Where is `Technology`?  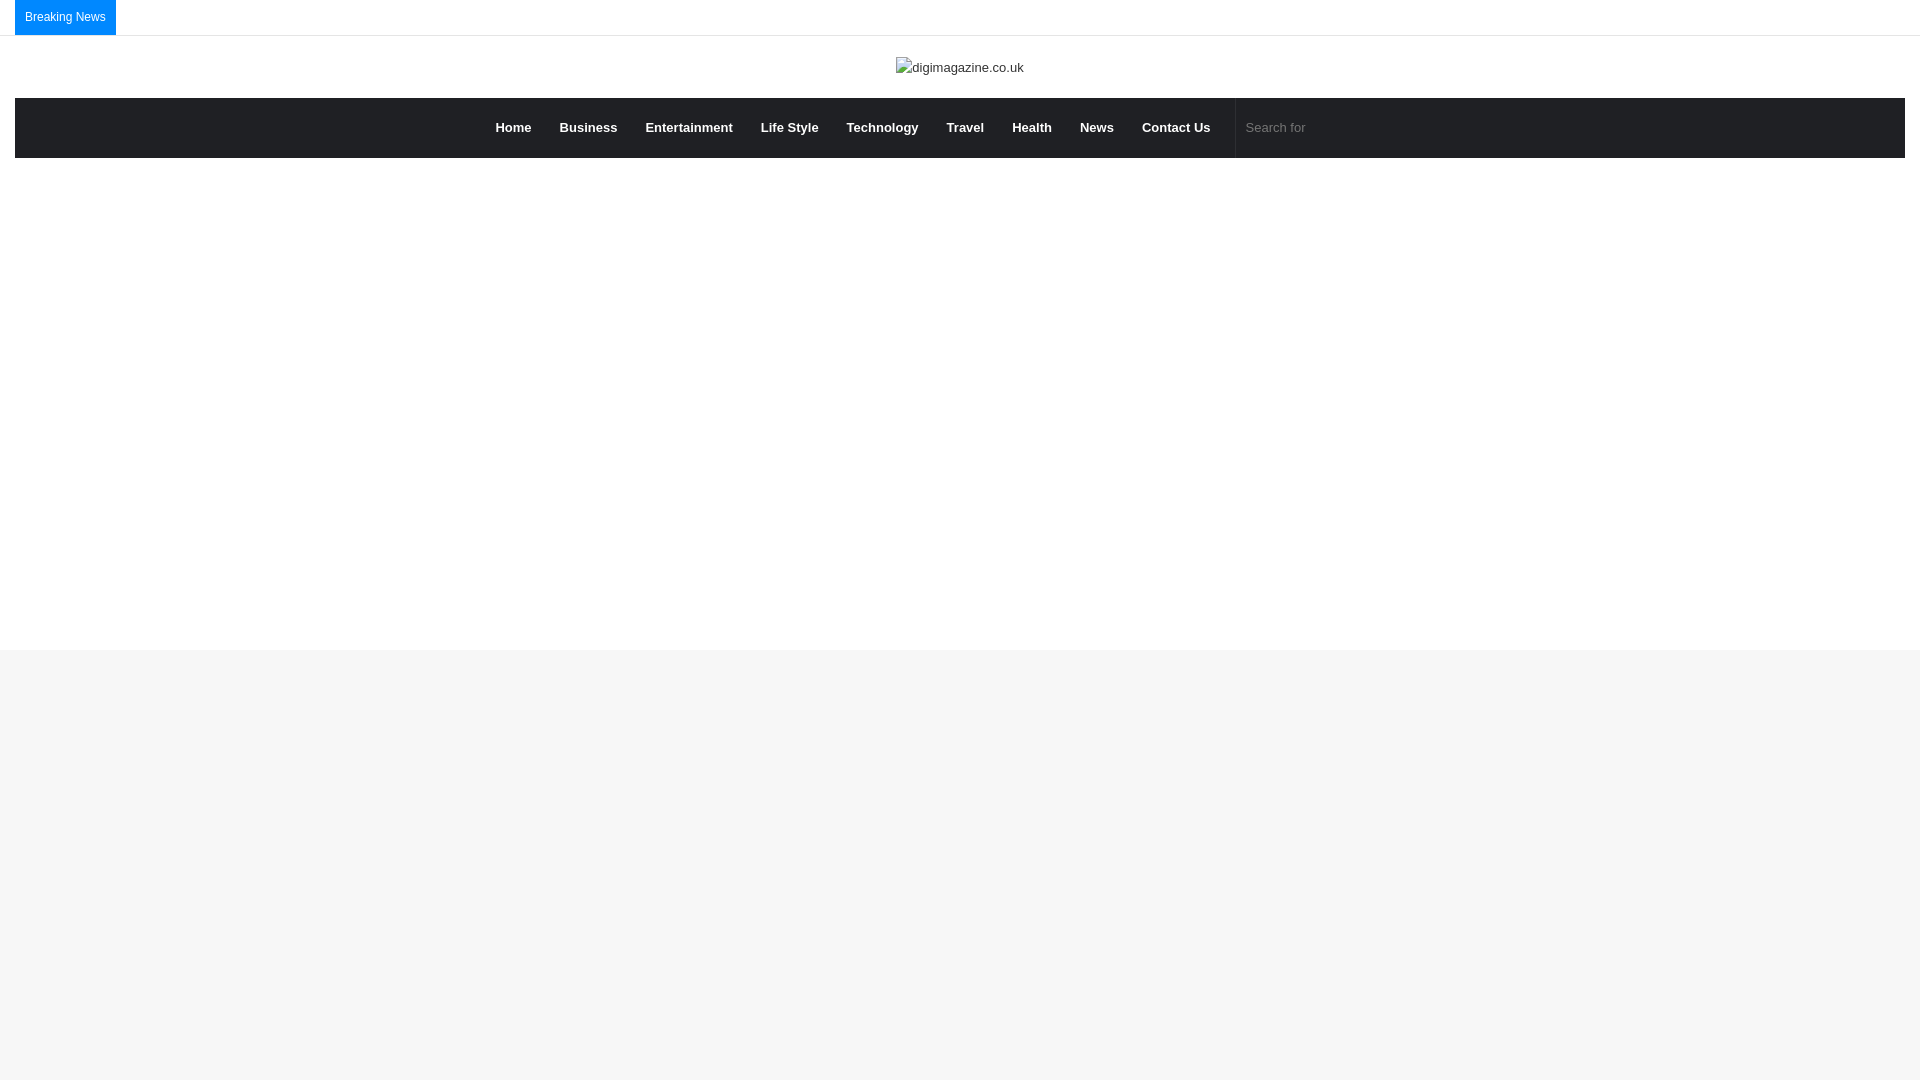 Technology is located at coordinates (883, 128).